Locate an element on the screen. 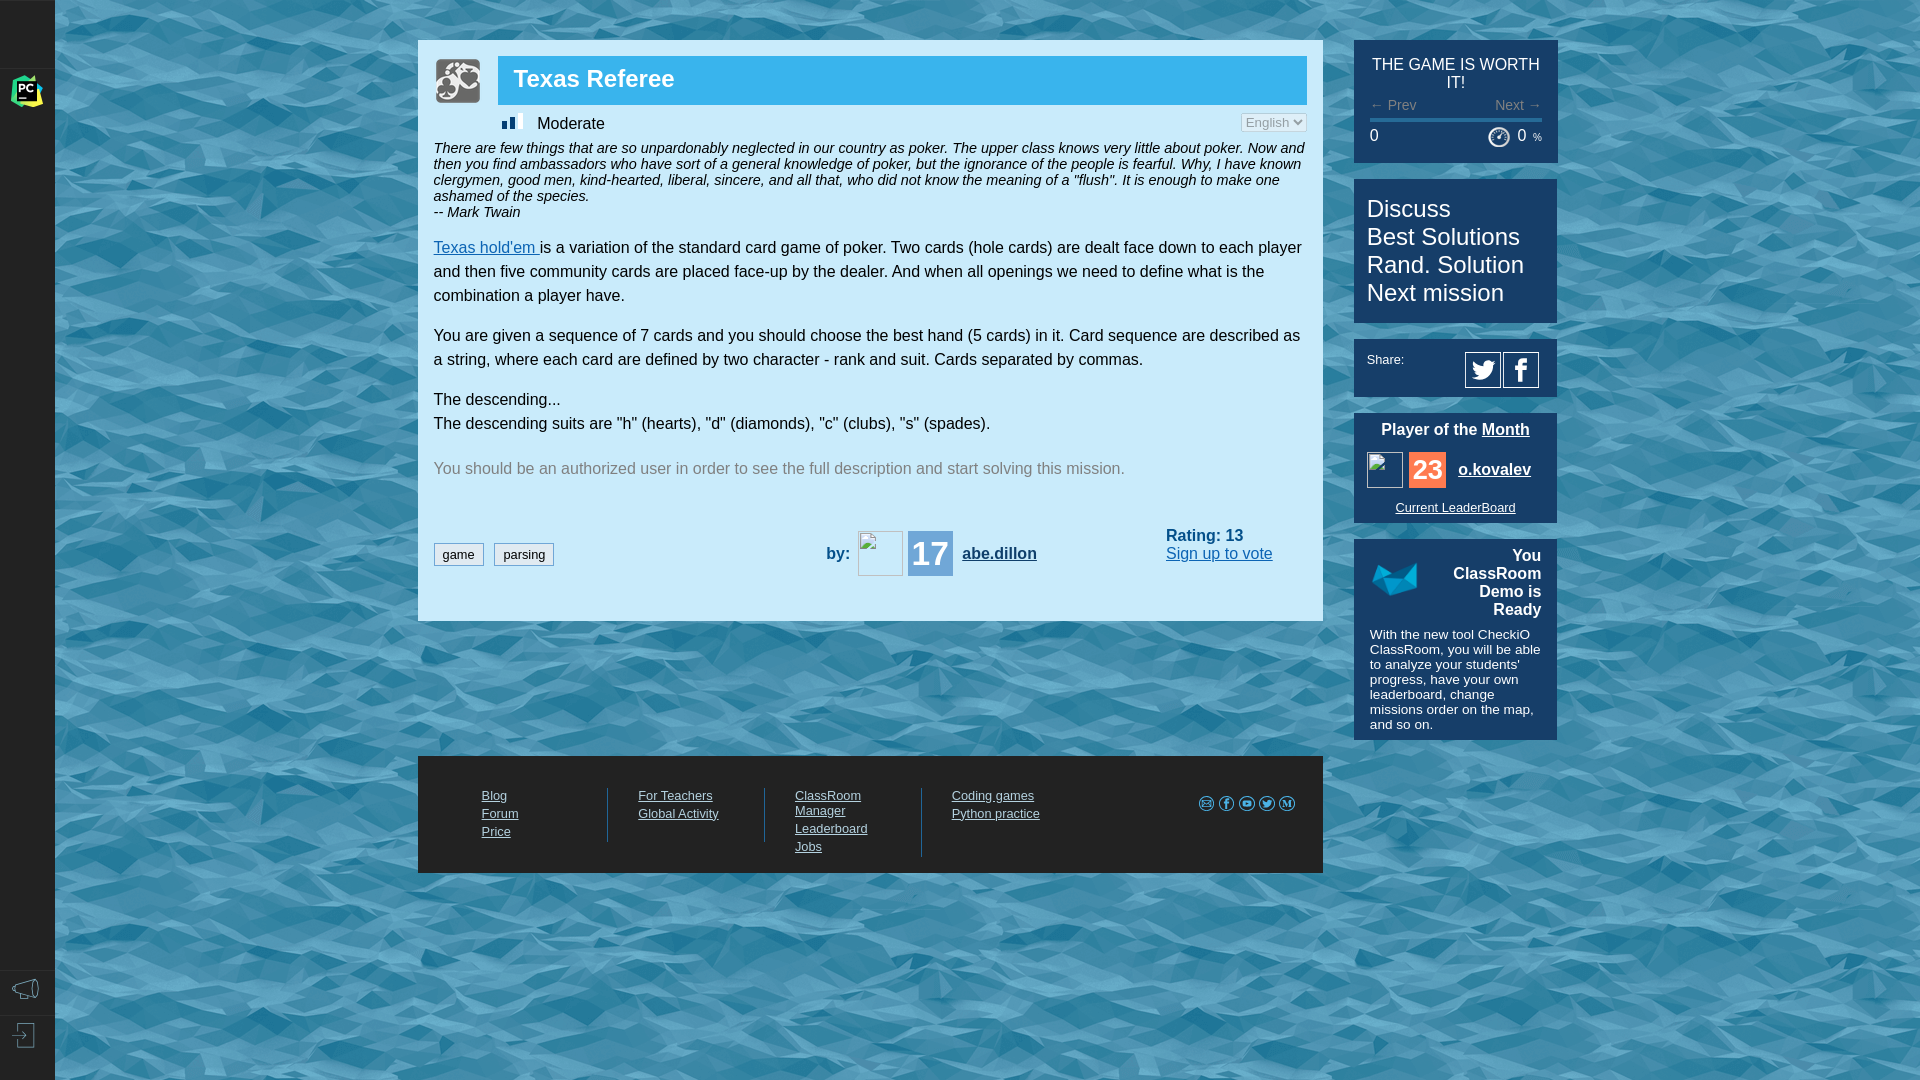  parsing is located at coordinates (524, 554).